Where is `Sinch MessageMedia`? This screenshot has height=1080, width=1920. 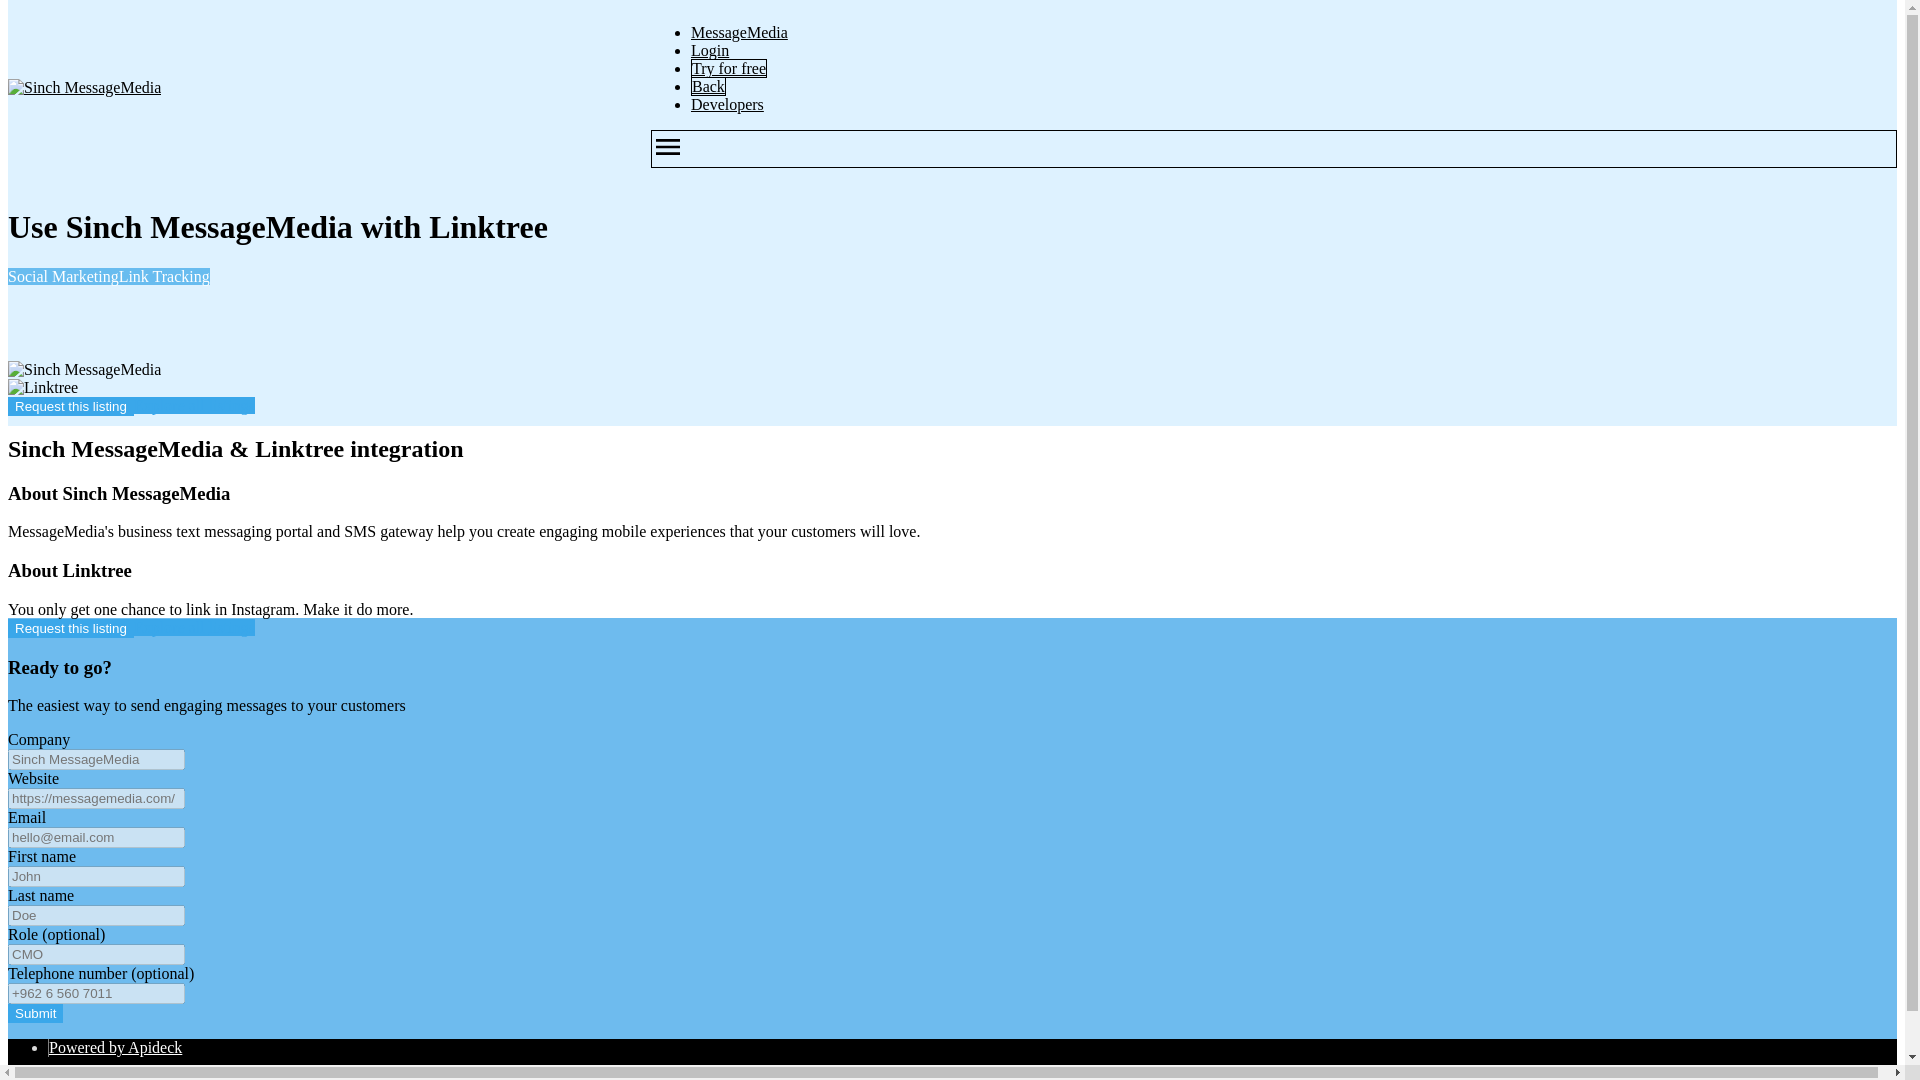 Sinch MessageMedia is located at coordinates (84, 88).